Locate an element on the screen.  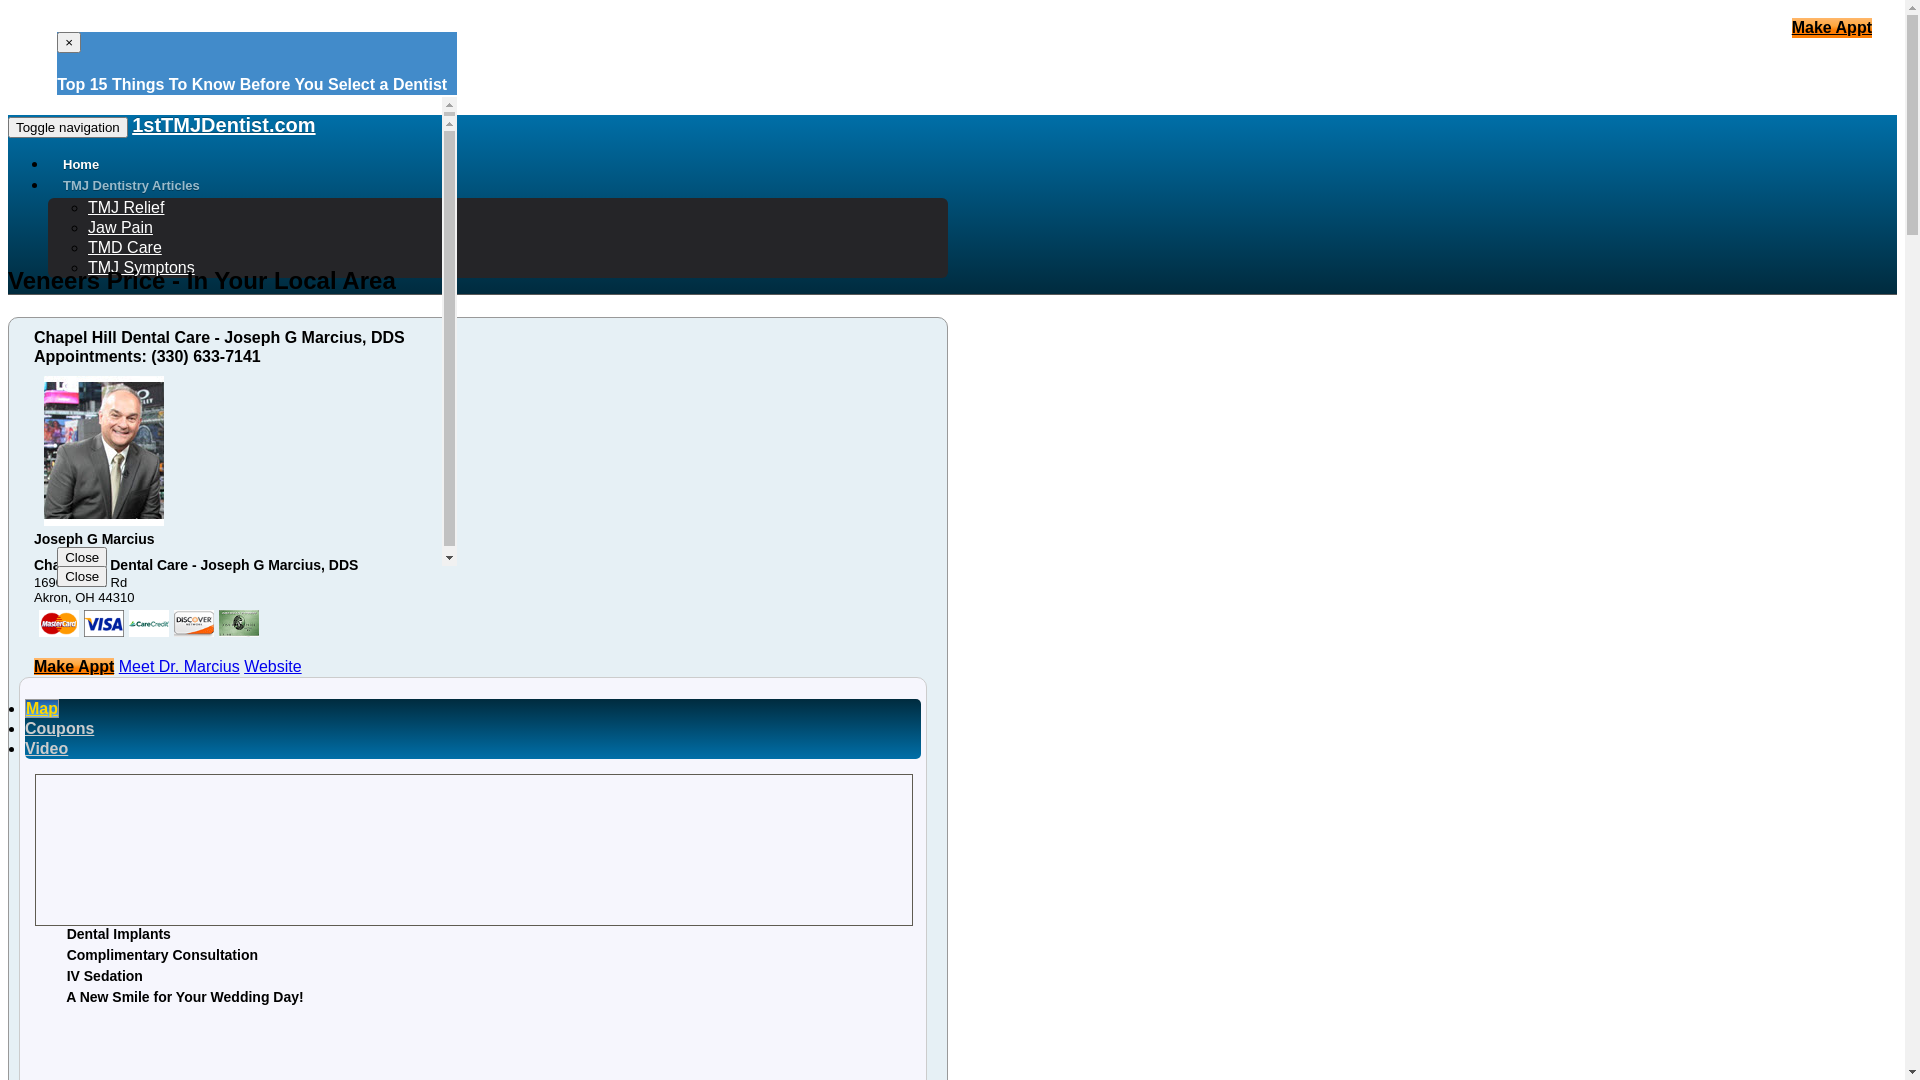
Meet Dr. Marcius is located at coordinates (180, 666).